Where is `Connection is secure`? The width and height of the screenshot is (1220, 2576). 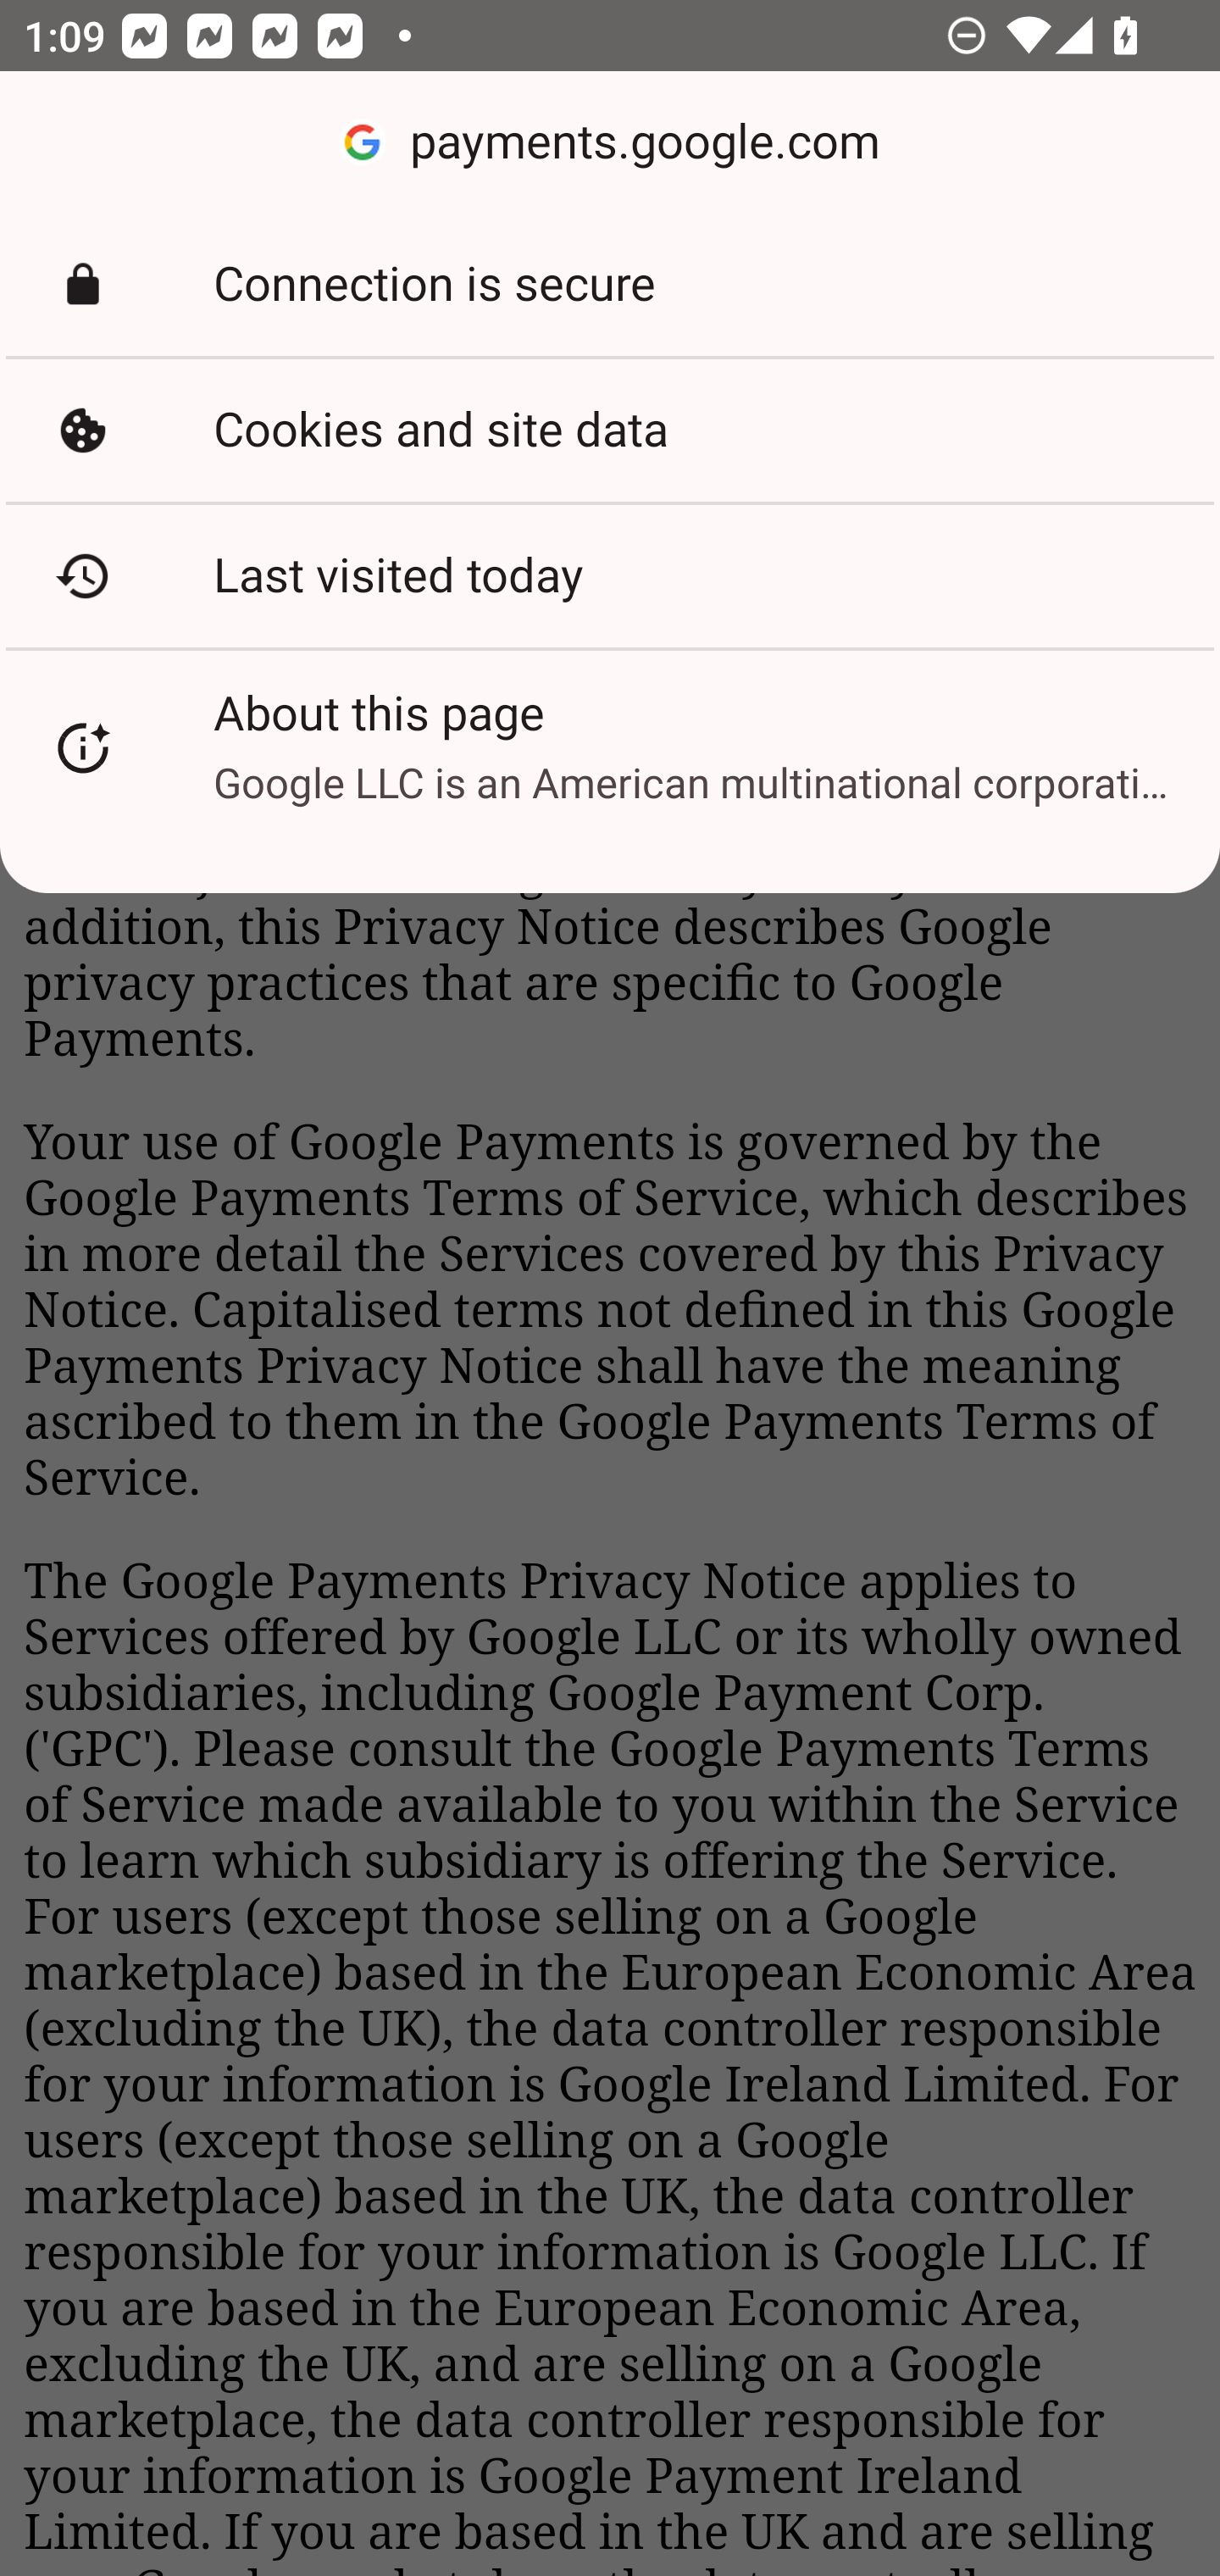
Connection is secure is located at coordinates (610, 285).